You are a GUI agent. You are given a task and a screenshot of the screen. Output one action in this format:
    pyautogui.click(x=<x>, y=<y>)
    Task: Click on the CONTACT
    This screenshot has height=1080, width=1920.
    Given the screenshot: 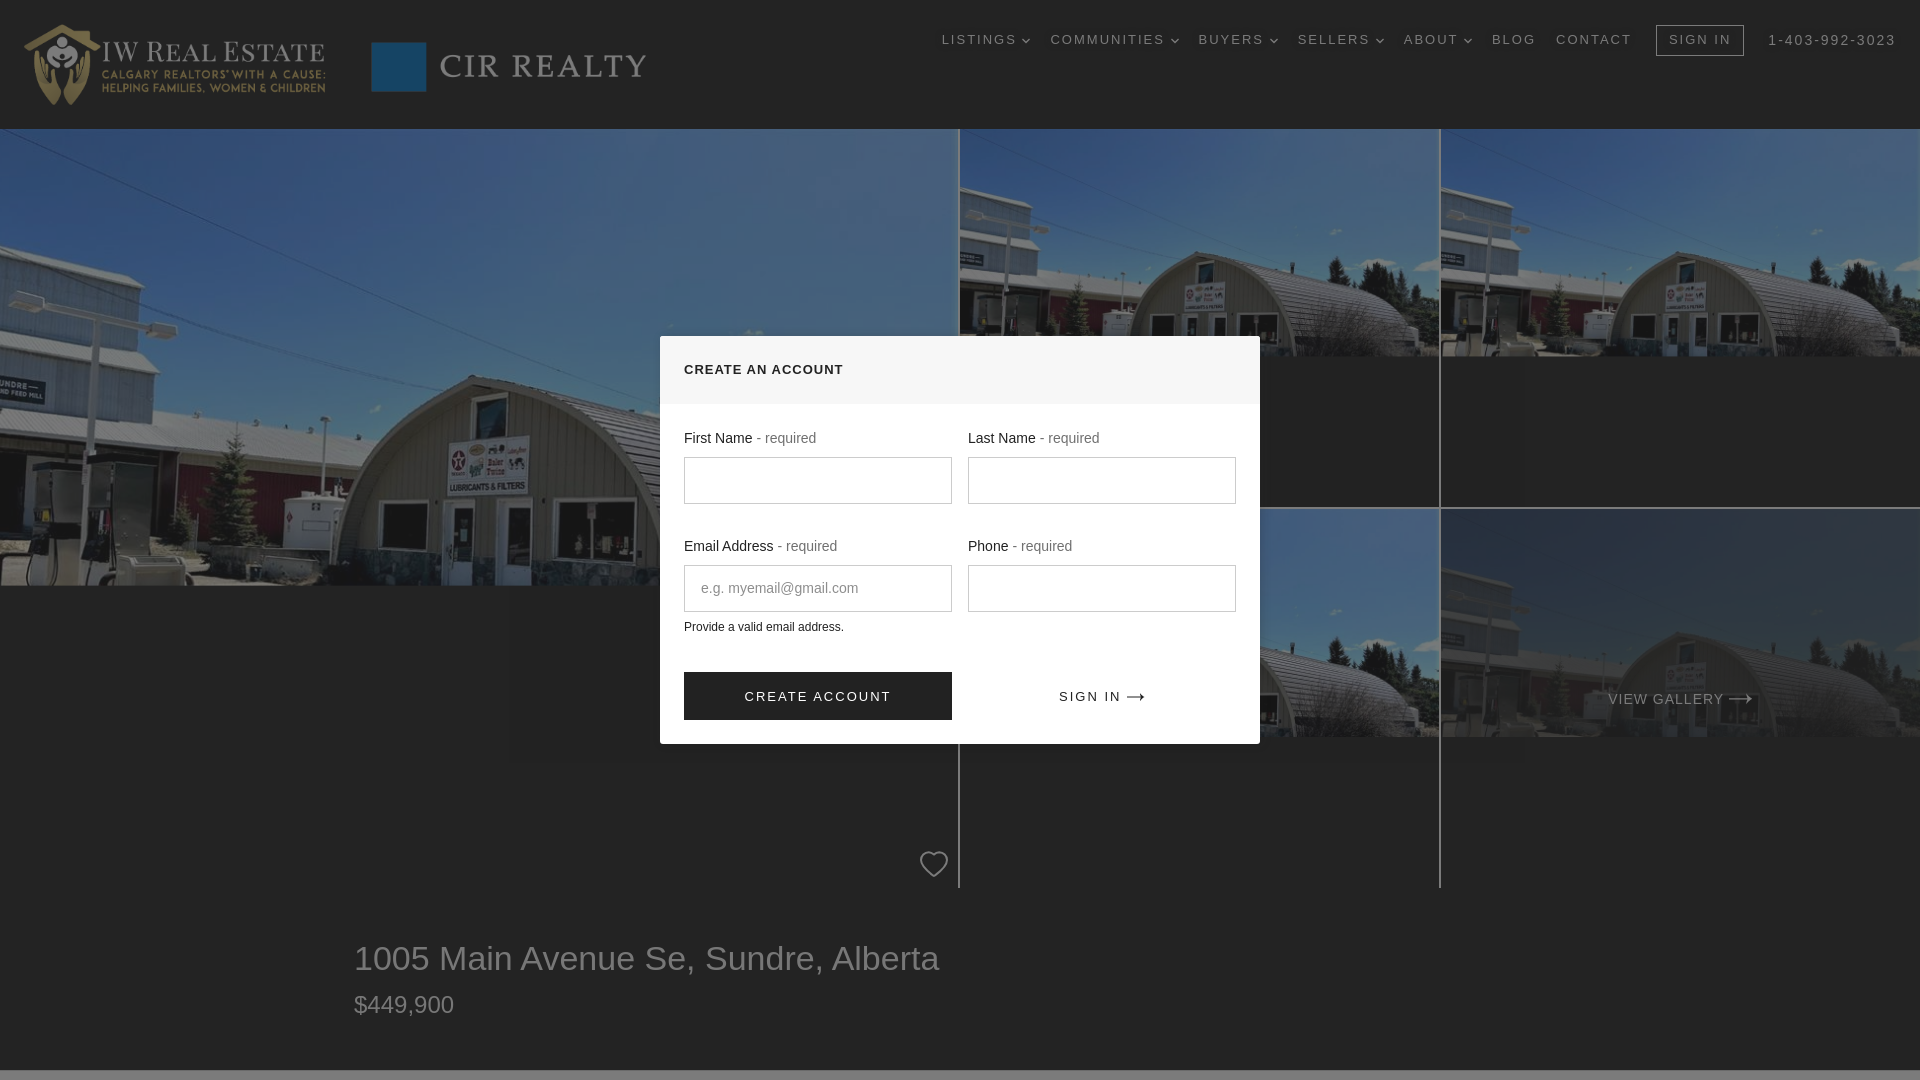 What is the action you would take?
    pyautogui.click(x=1594, y=40)
    